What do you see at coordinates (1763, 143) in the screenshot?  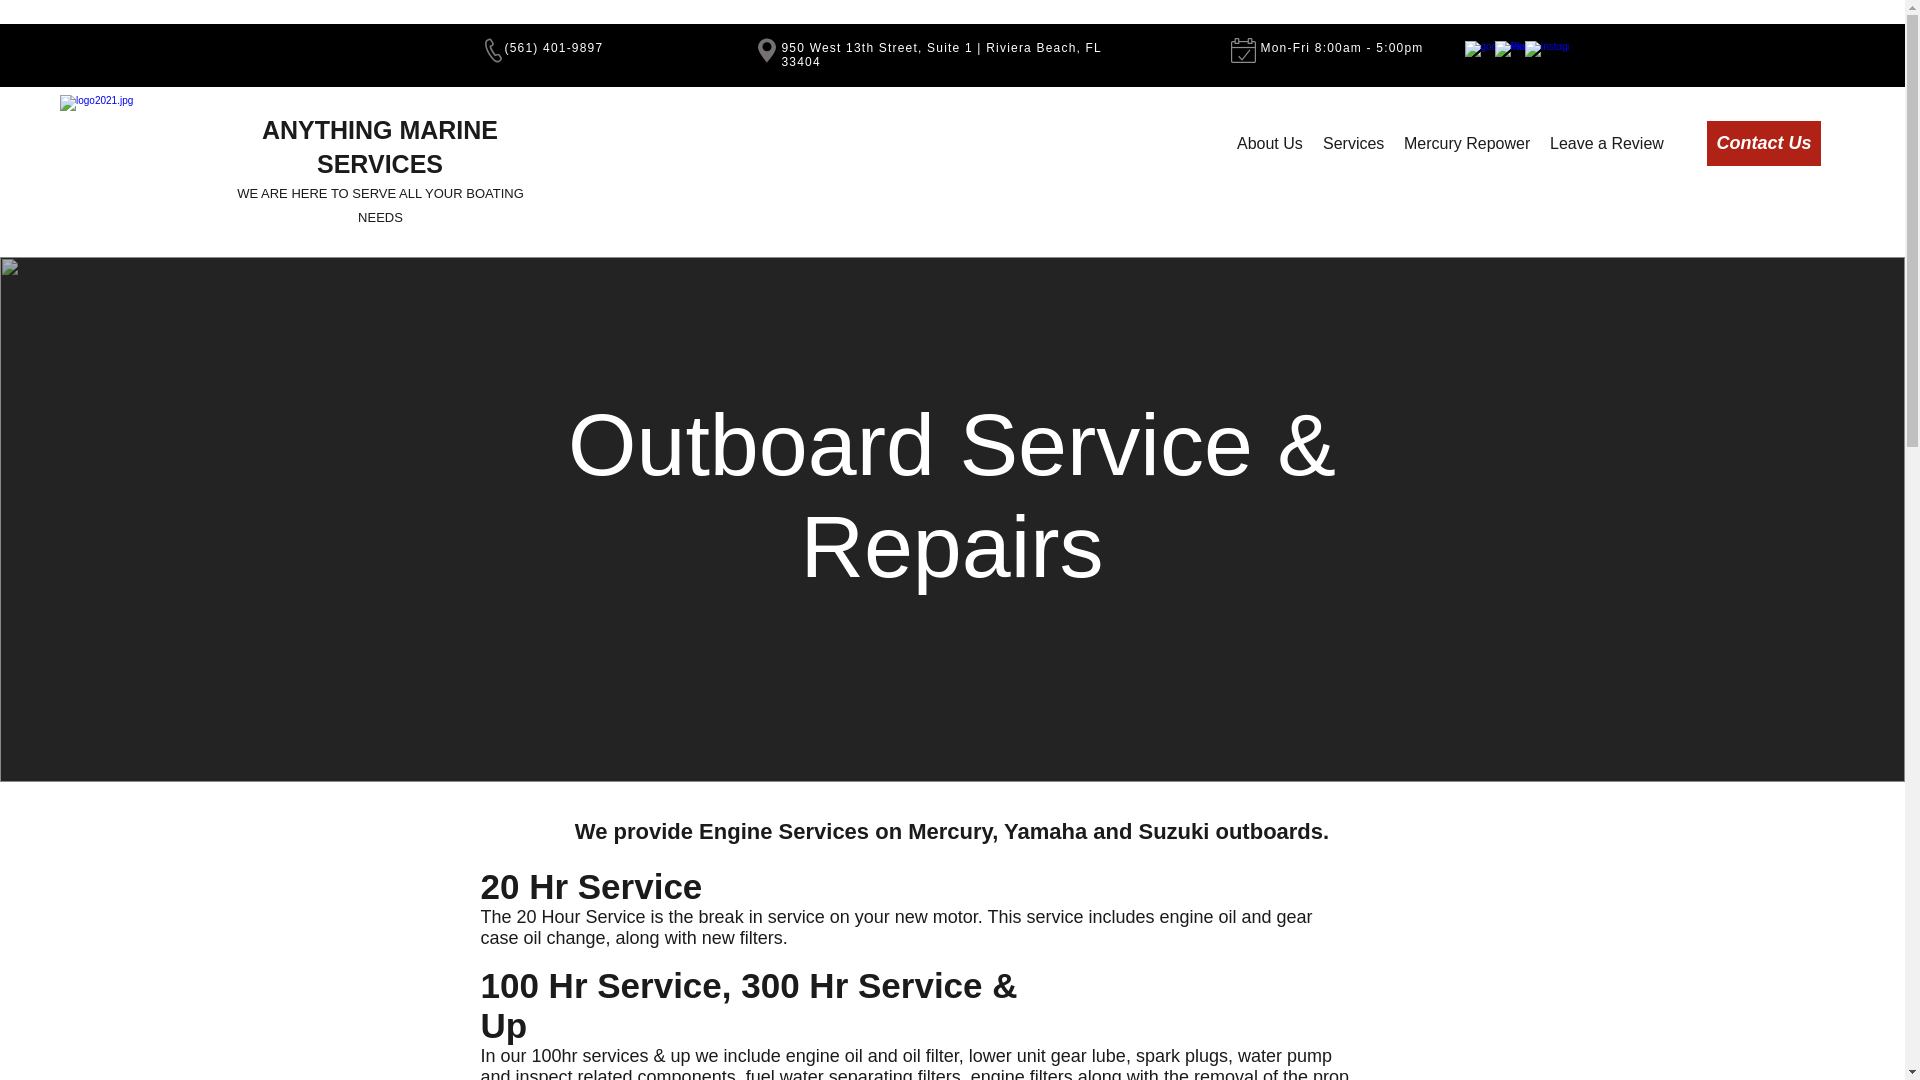 I see `Contact Us` at bounding box center [1763, 143].